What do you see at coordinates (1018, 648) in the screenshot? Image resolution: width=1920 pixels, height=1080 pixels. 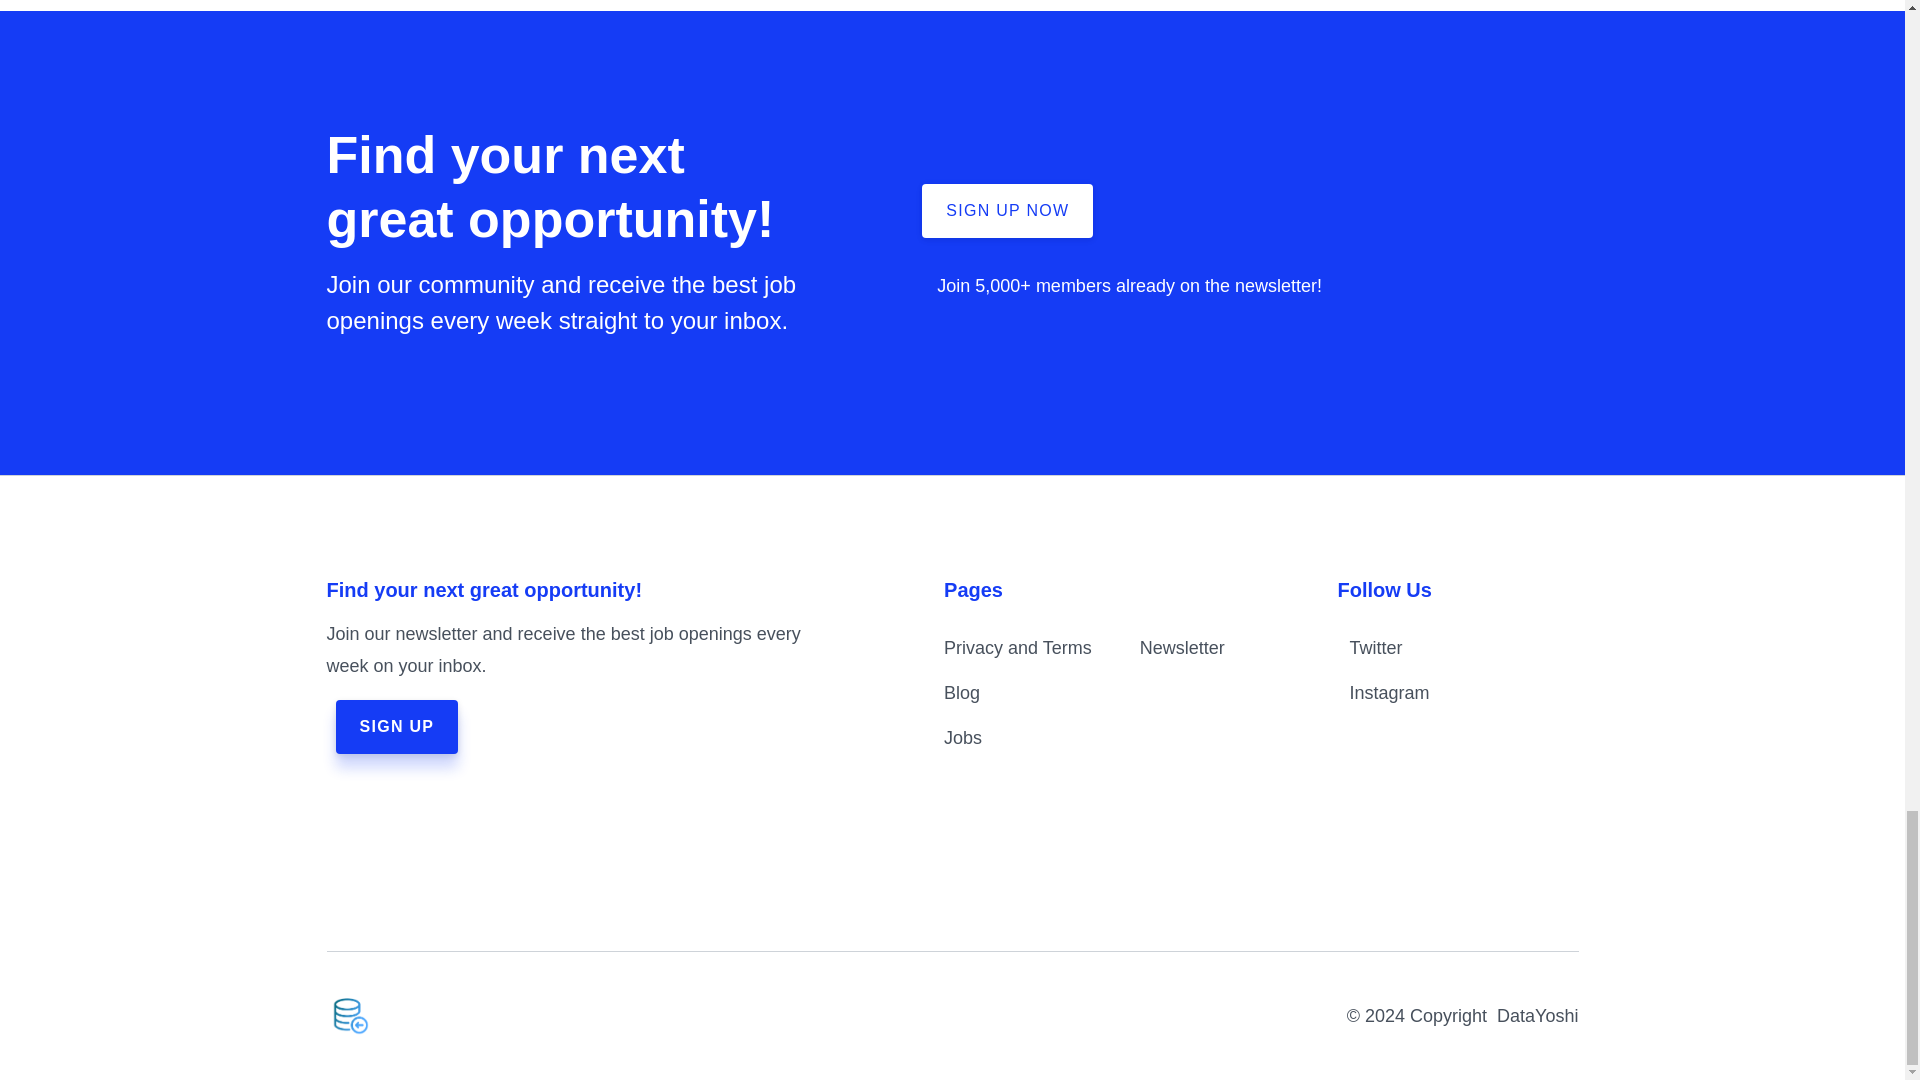 I see `Privacy and Terms` at bounding box center [1018, 648].